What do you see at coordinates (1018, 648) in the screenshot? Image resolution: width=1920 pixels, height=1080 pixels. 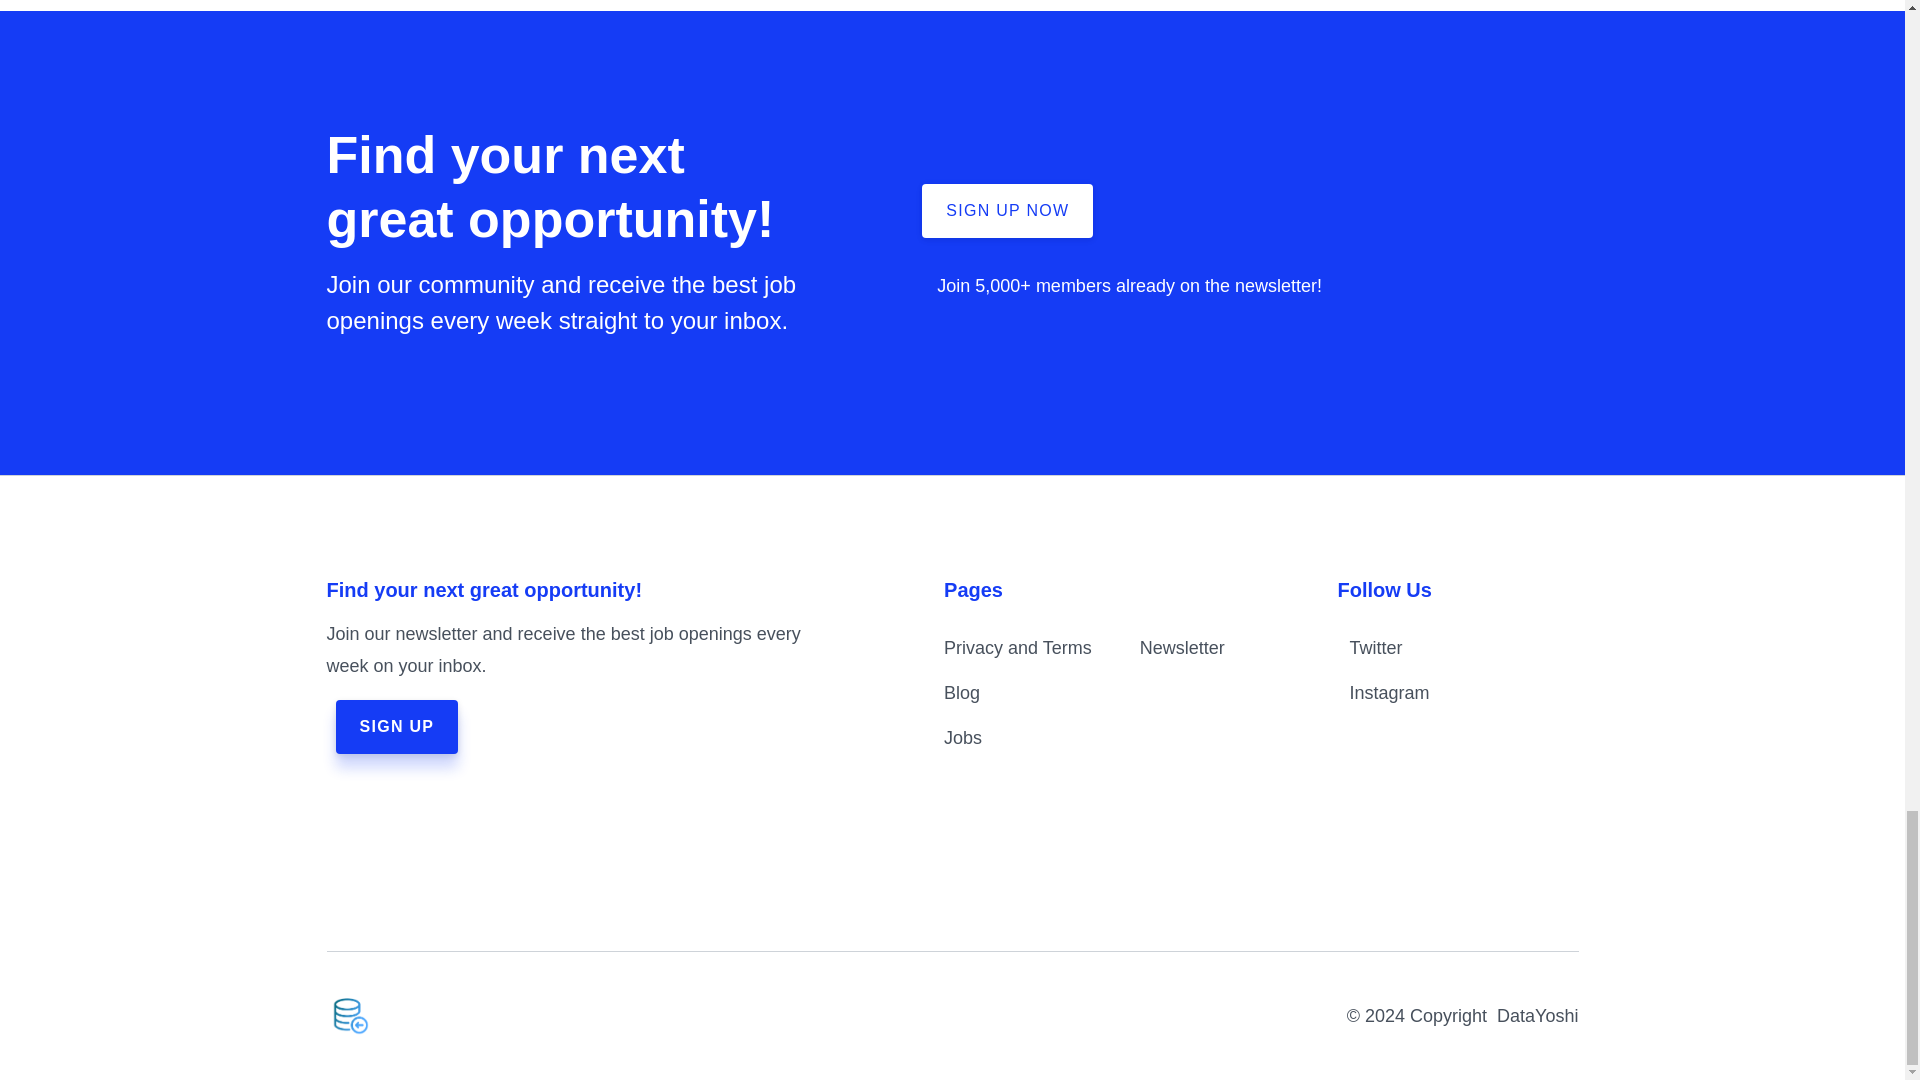 I see `Privacy and Terms` at bounding box center [1018, 648].